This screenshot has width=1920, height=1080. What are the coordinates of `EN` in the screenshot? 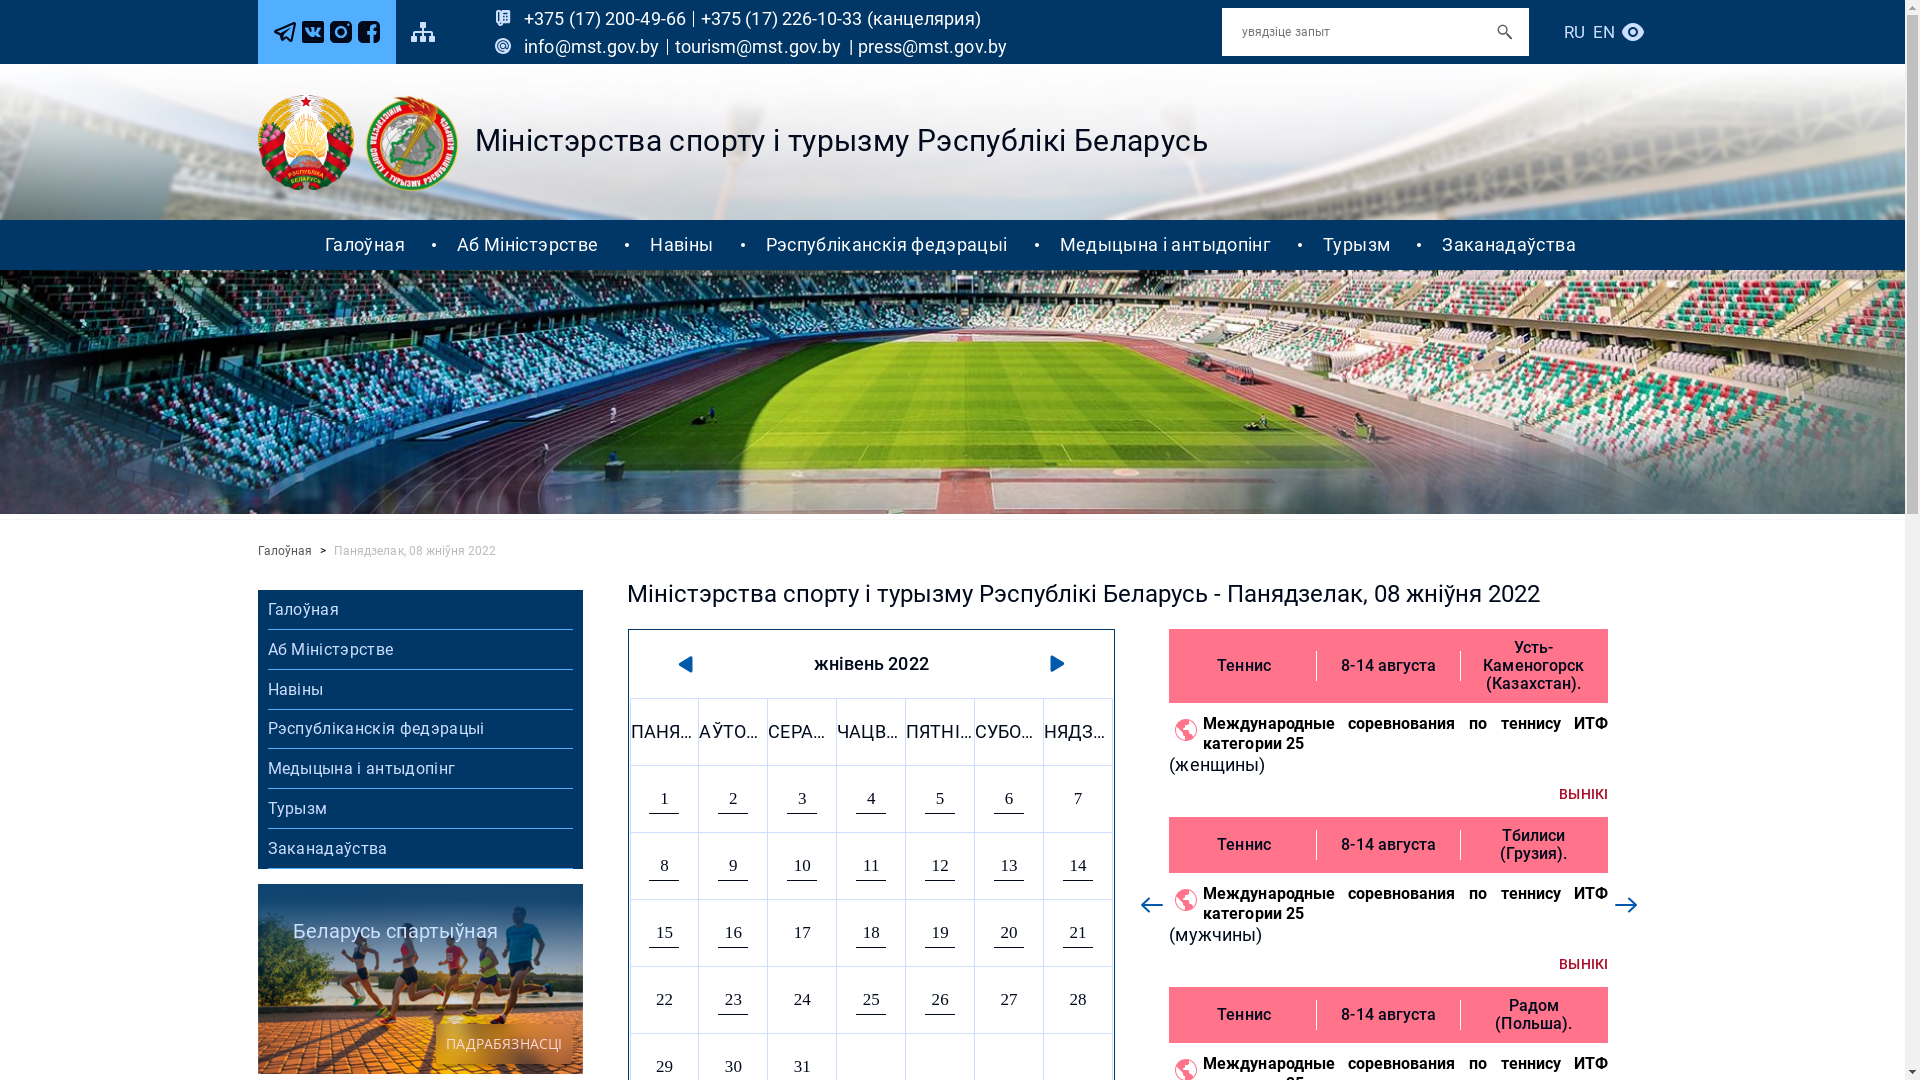 It's located at (1604, 32).